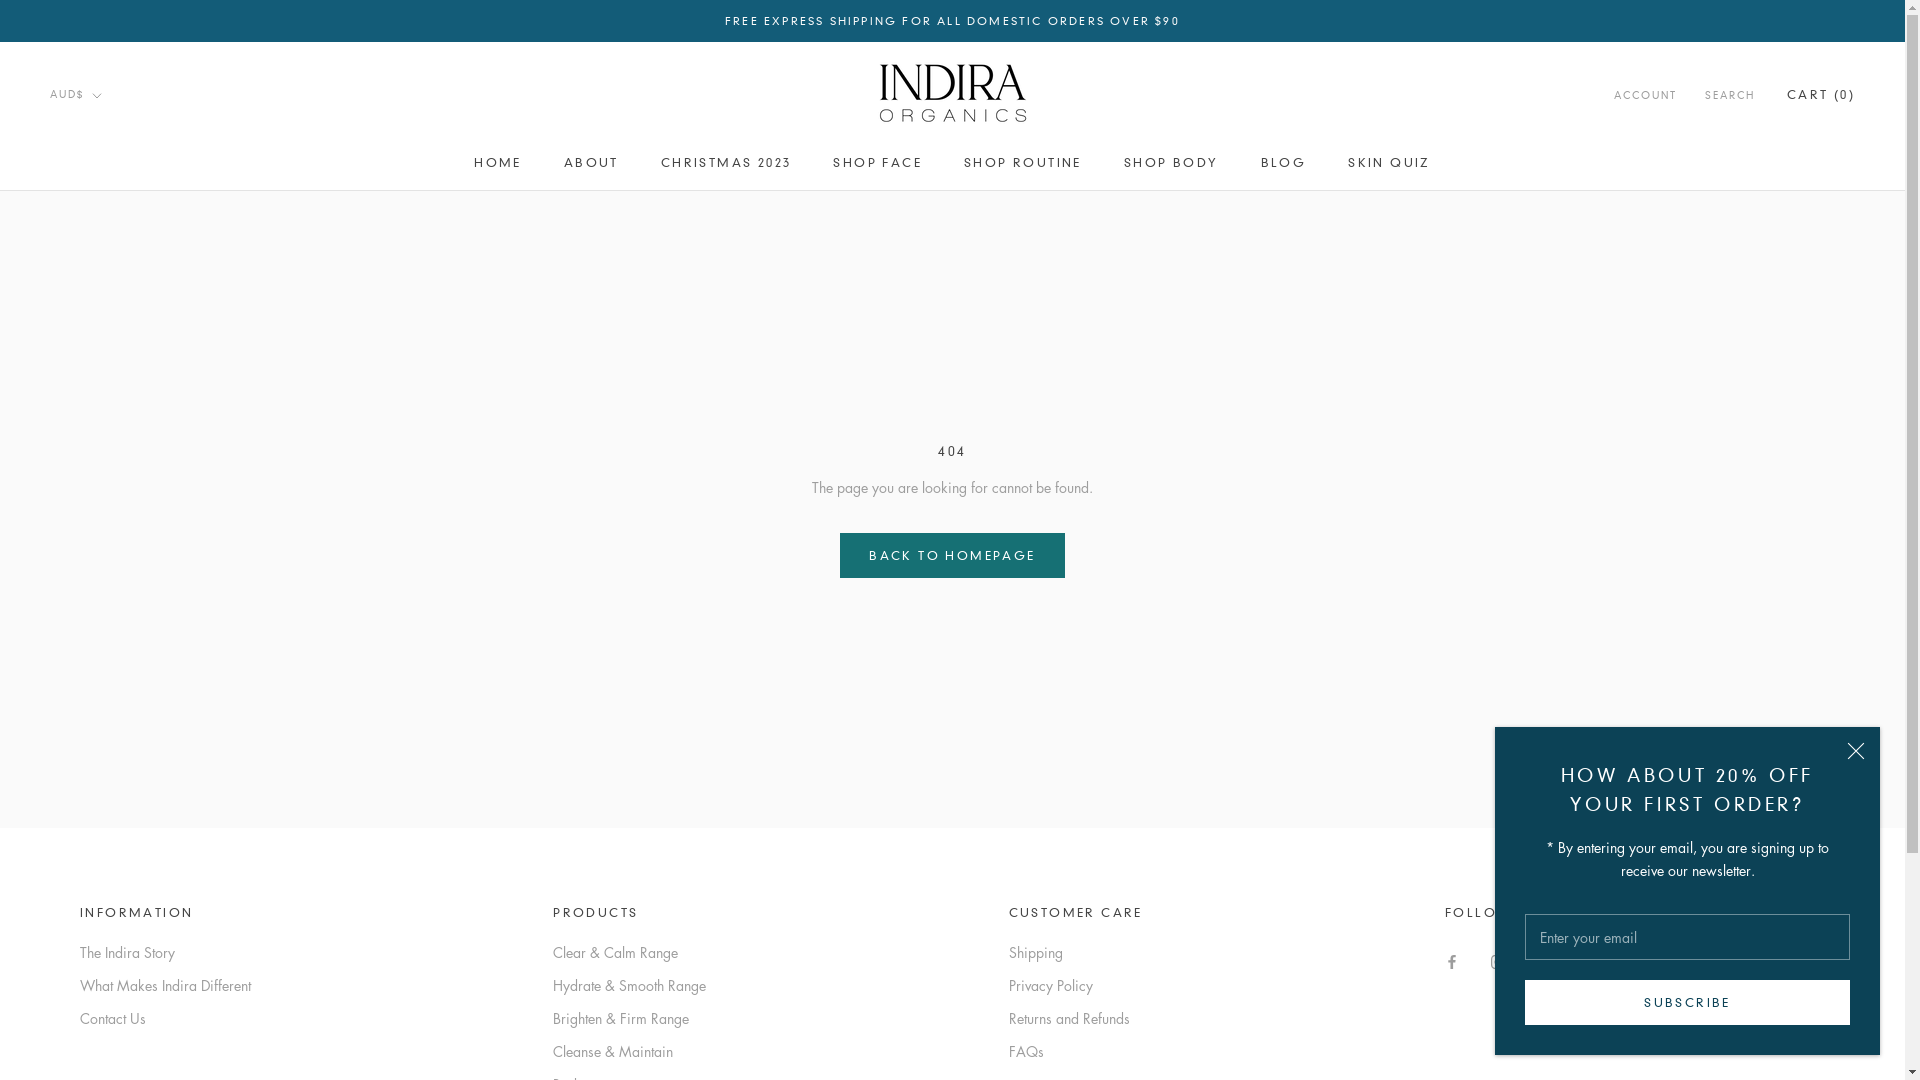 The image size is (1920, 1080). Describe the element at coordinates (1284, 162) in the screenshot. I see `BLOG
BLOG` at that location.